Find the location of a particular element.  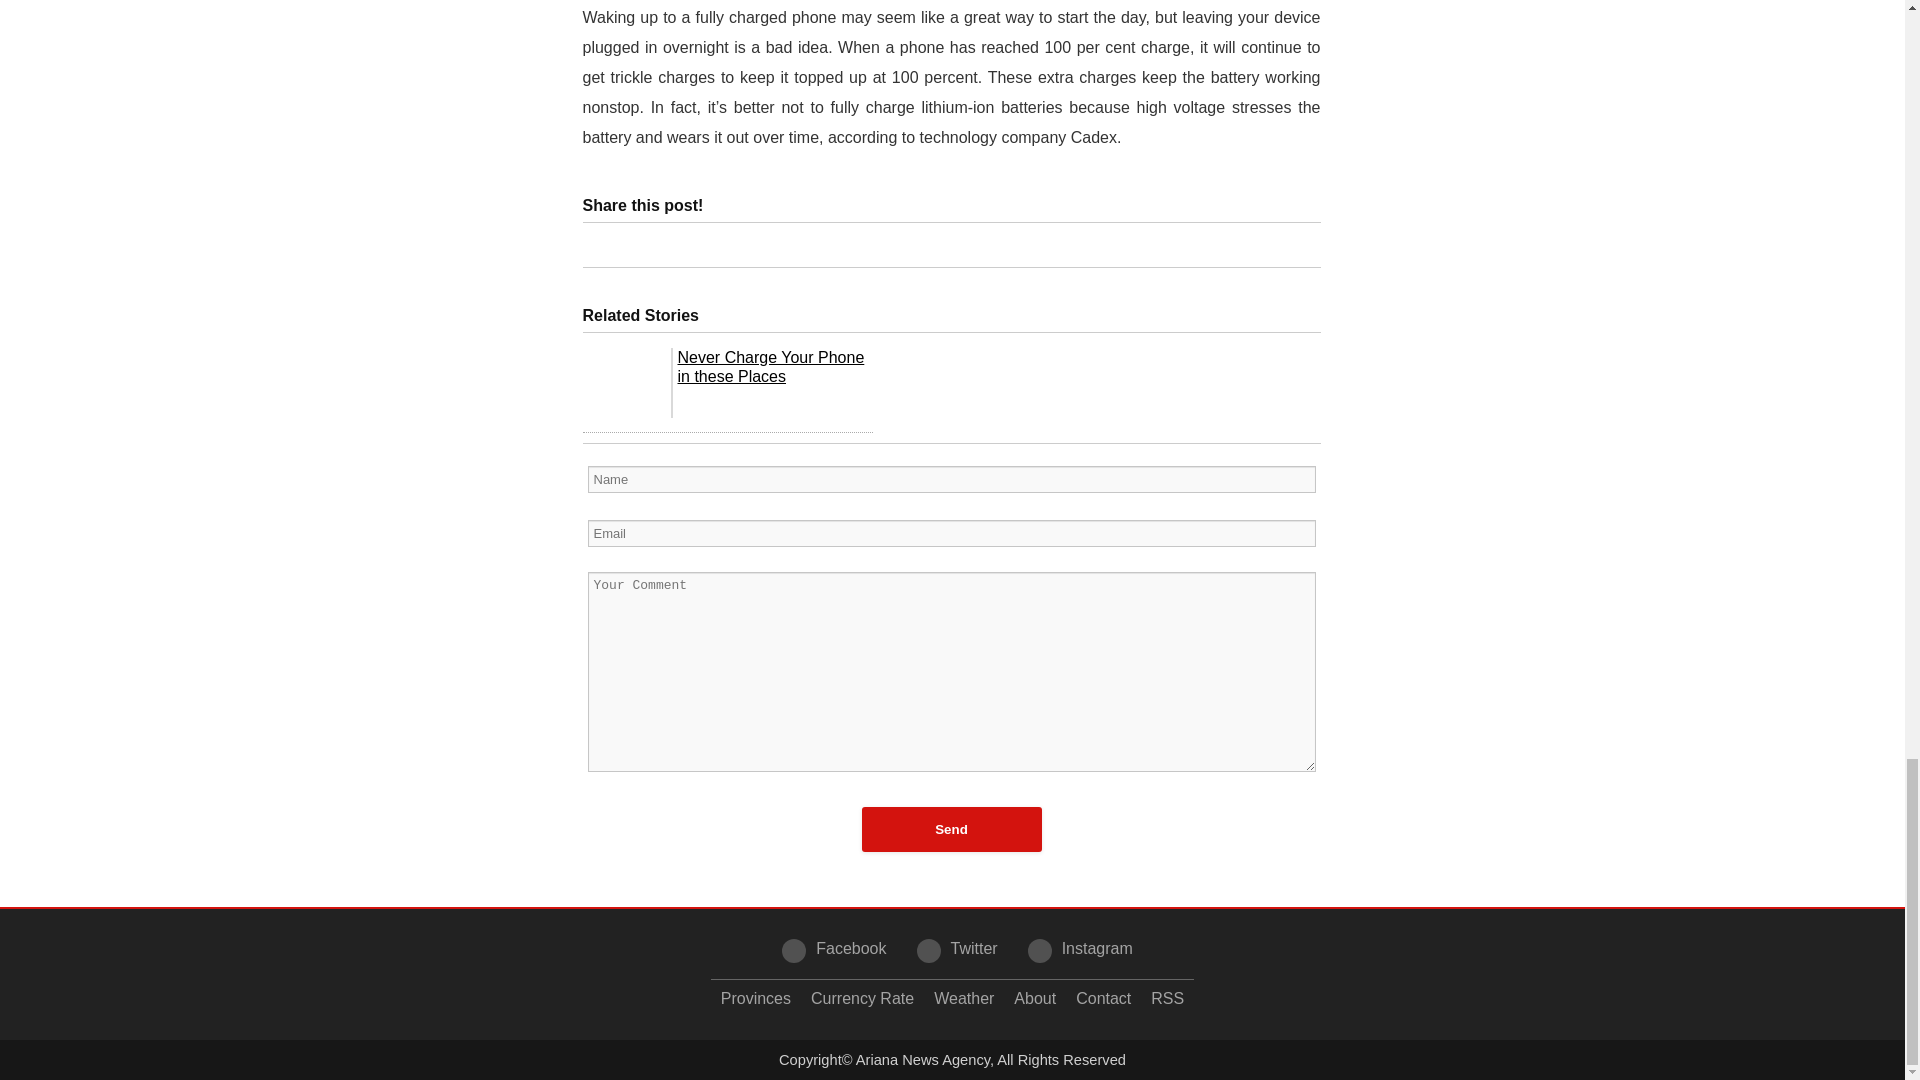

Weather is located at coordinates (964, 998).